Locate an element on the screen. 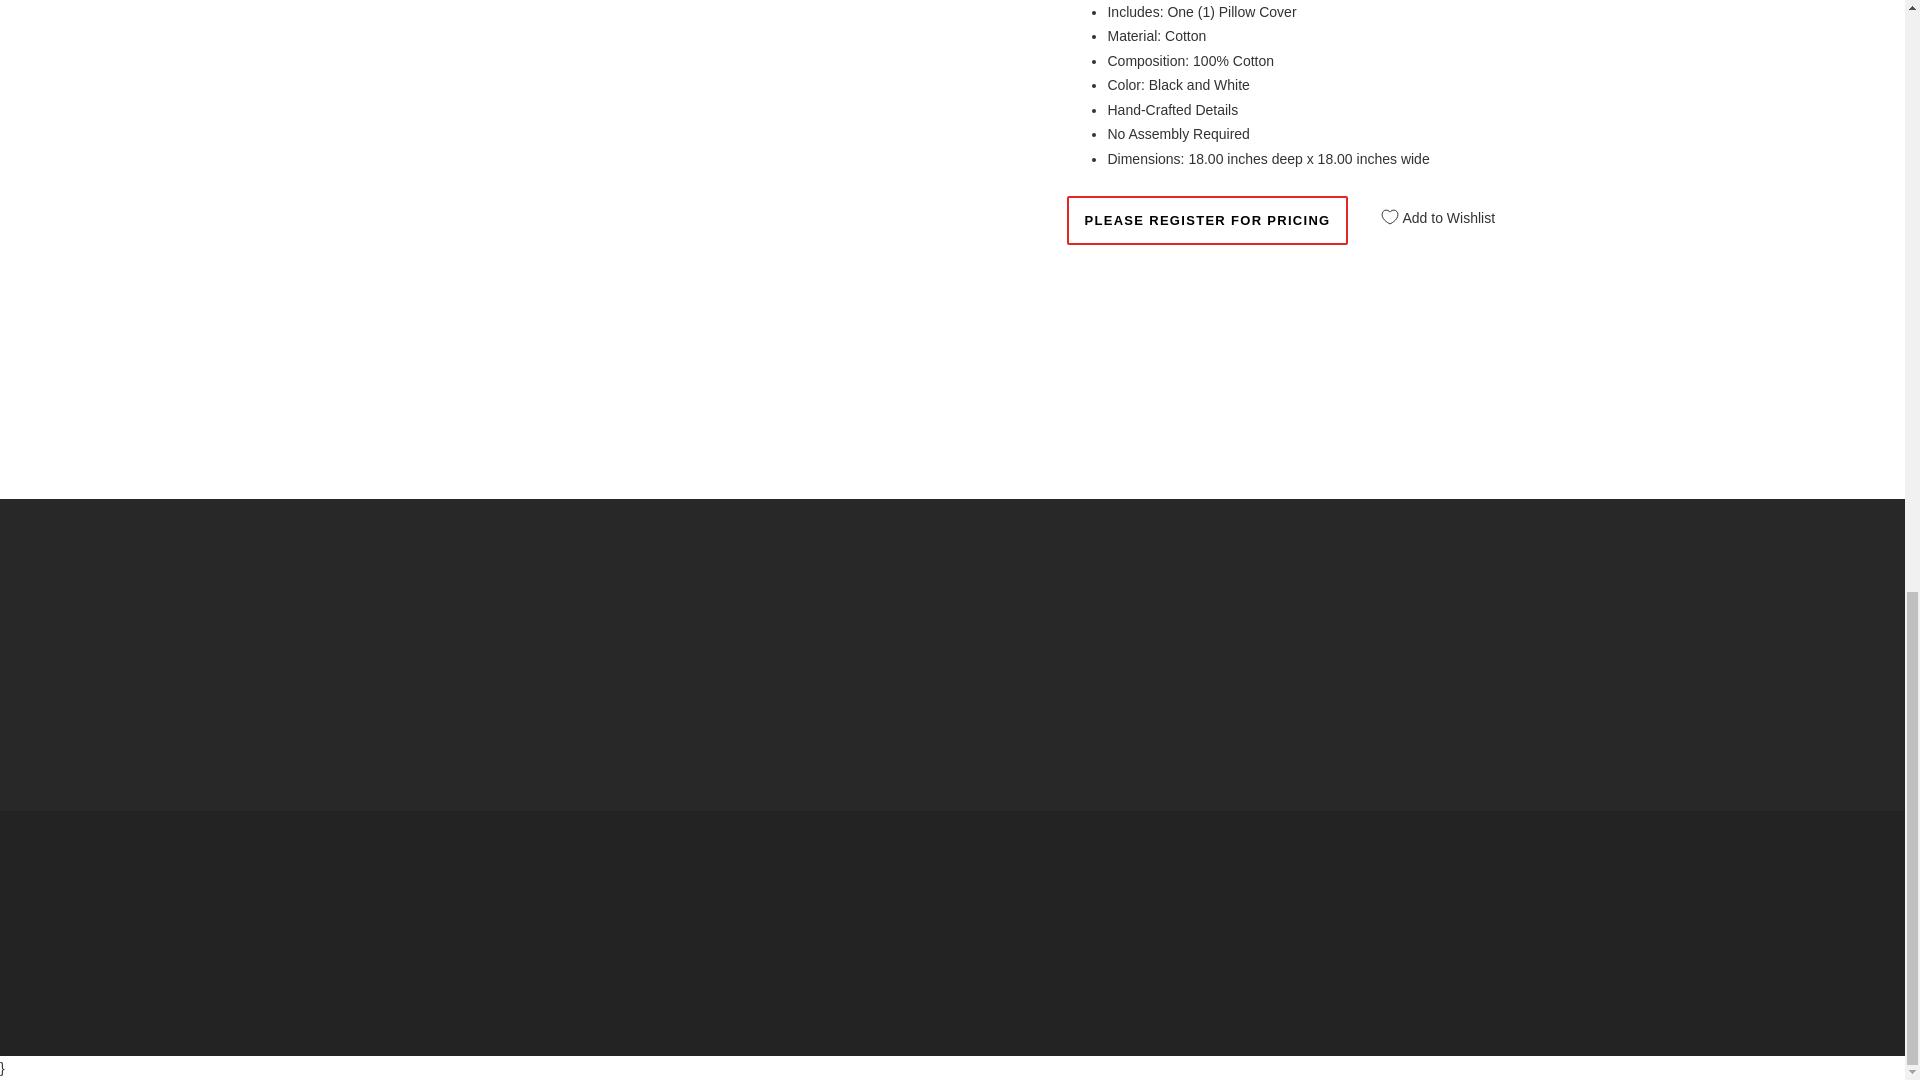 The image size is (1920, 1080). Add to Wishlist is located at coordinates (1431, 210).